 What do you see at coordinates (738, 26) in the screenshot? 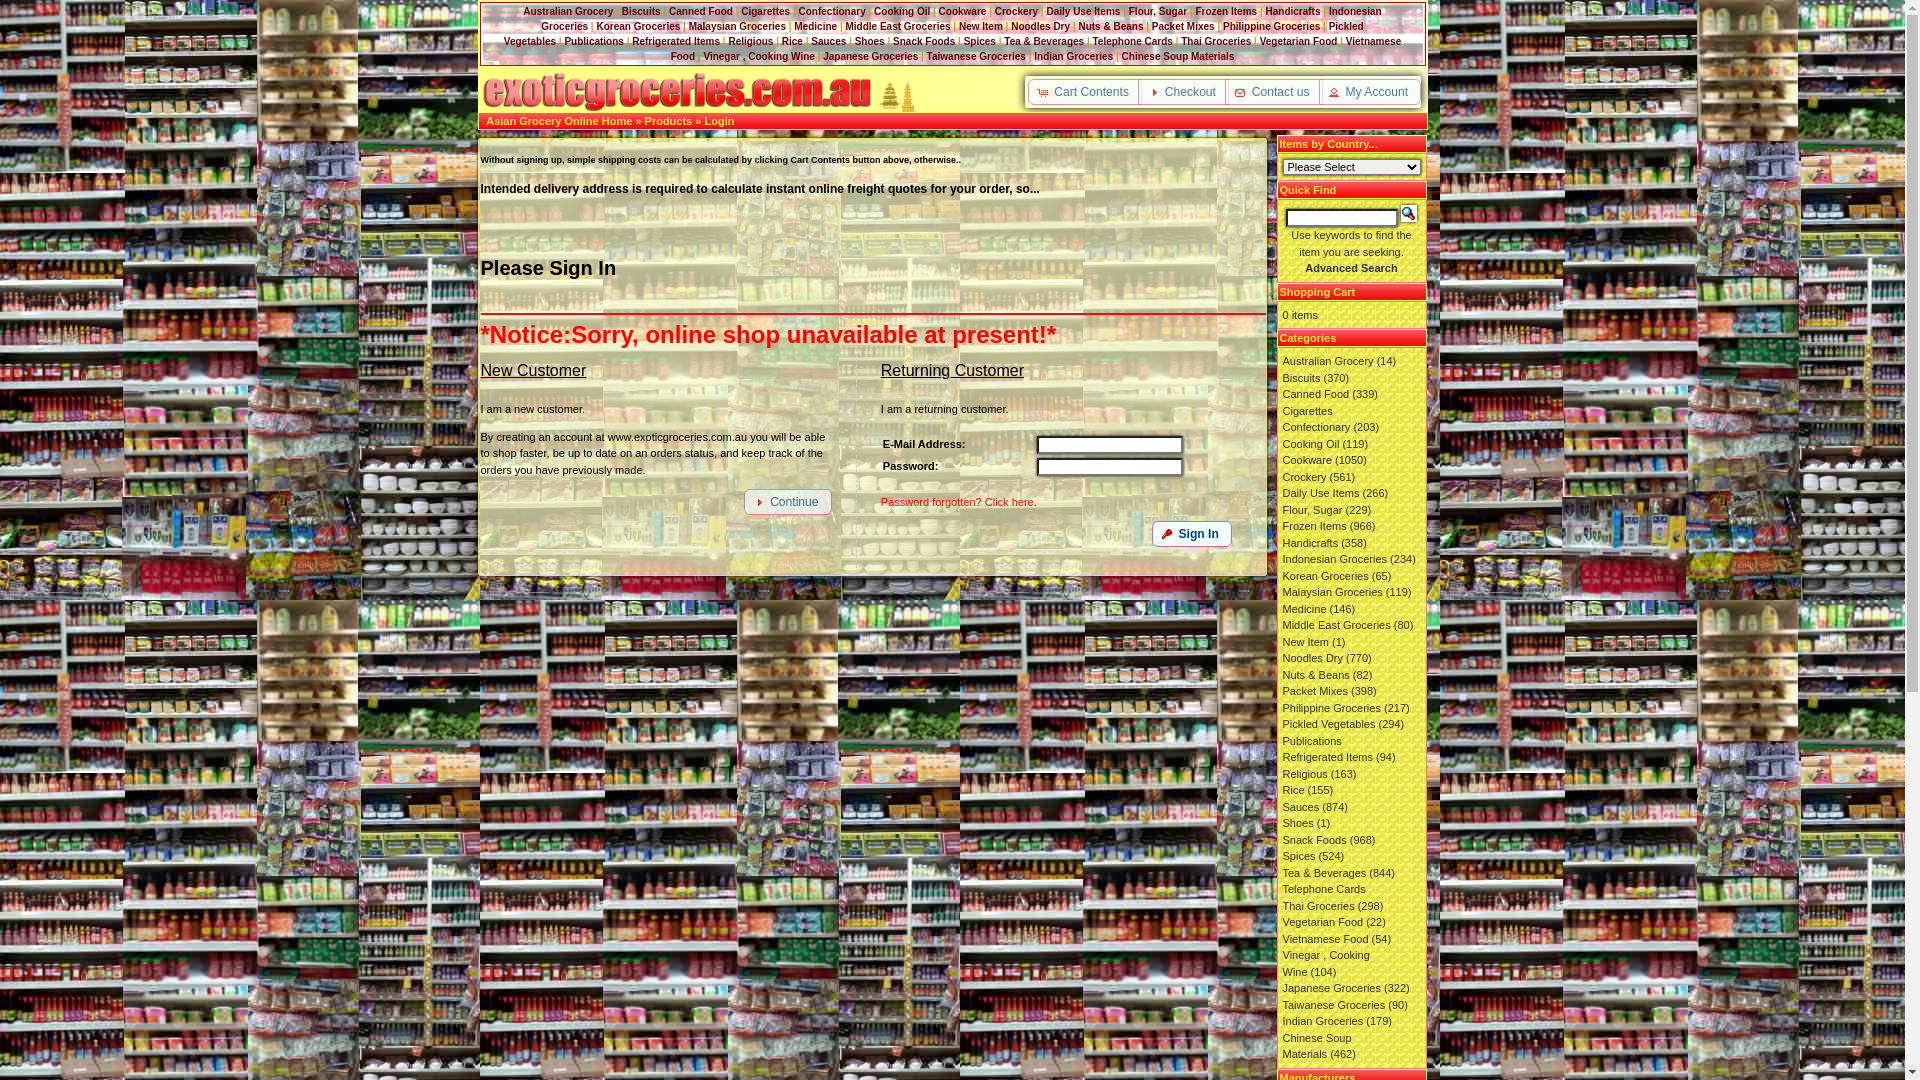
I see `Malaysian Groceries` at bounding box center [738, 26].